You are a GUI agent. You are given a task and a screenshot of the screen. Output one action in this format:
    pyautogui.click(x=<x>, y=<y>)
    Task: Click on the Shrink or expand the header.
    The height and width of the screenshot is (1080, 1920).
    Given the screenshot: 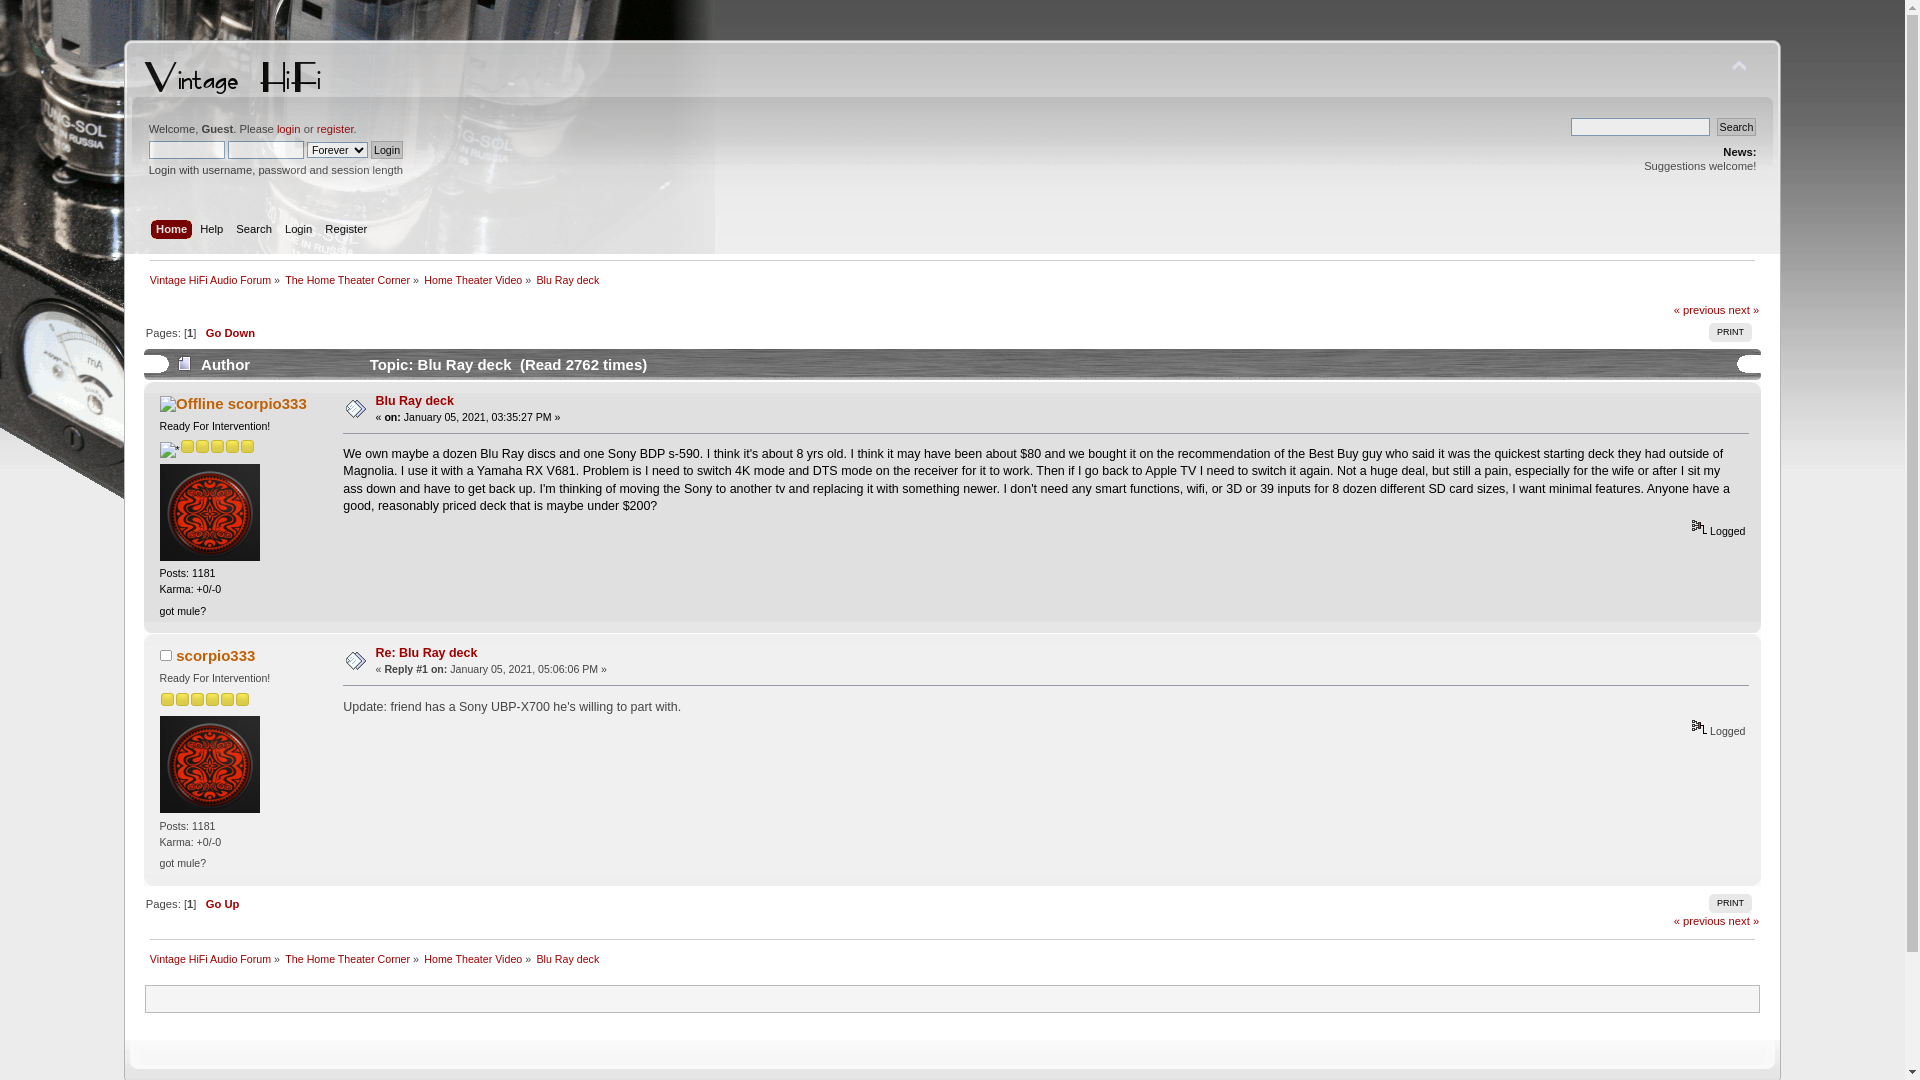 What is the action you would take?
    pyautogui.click(x=1739, y=67)
    